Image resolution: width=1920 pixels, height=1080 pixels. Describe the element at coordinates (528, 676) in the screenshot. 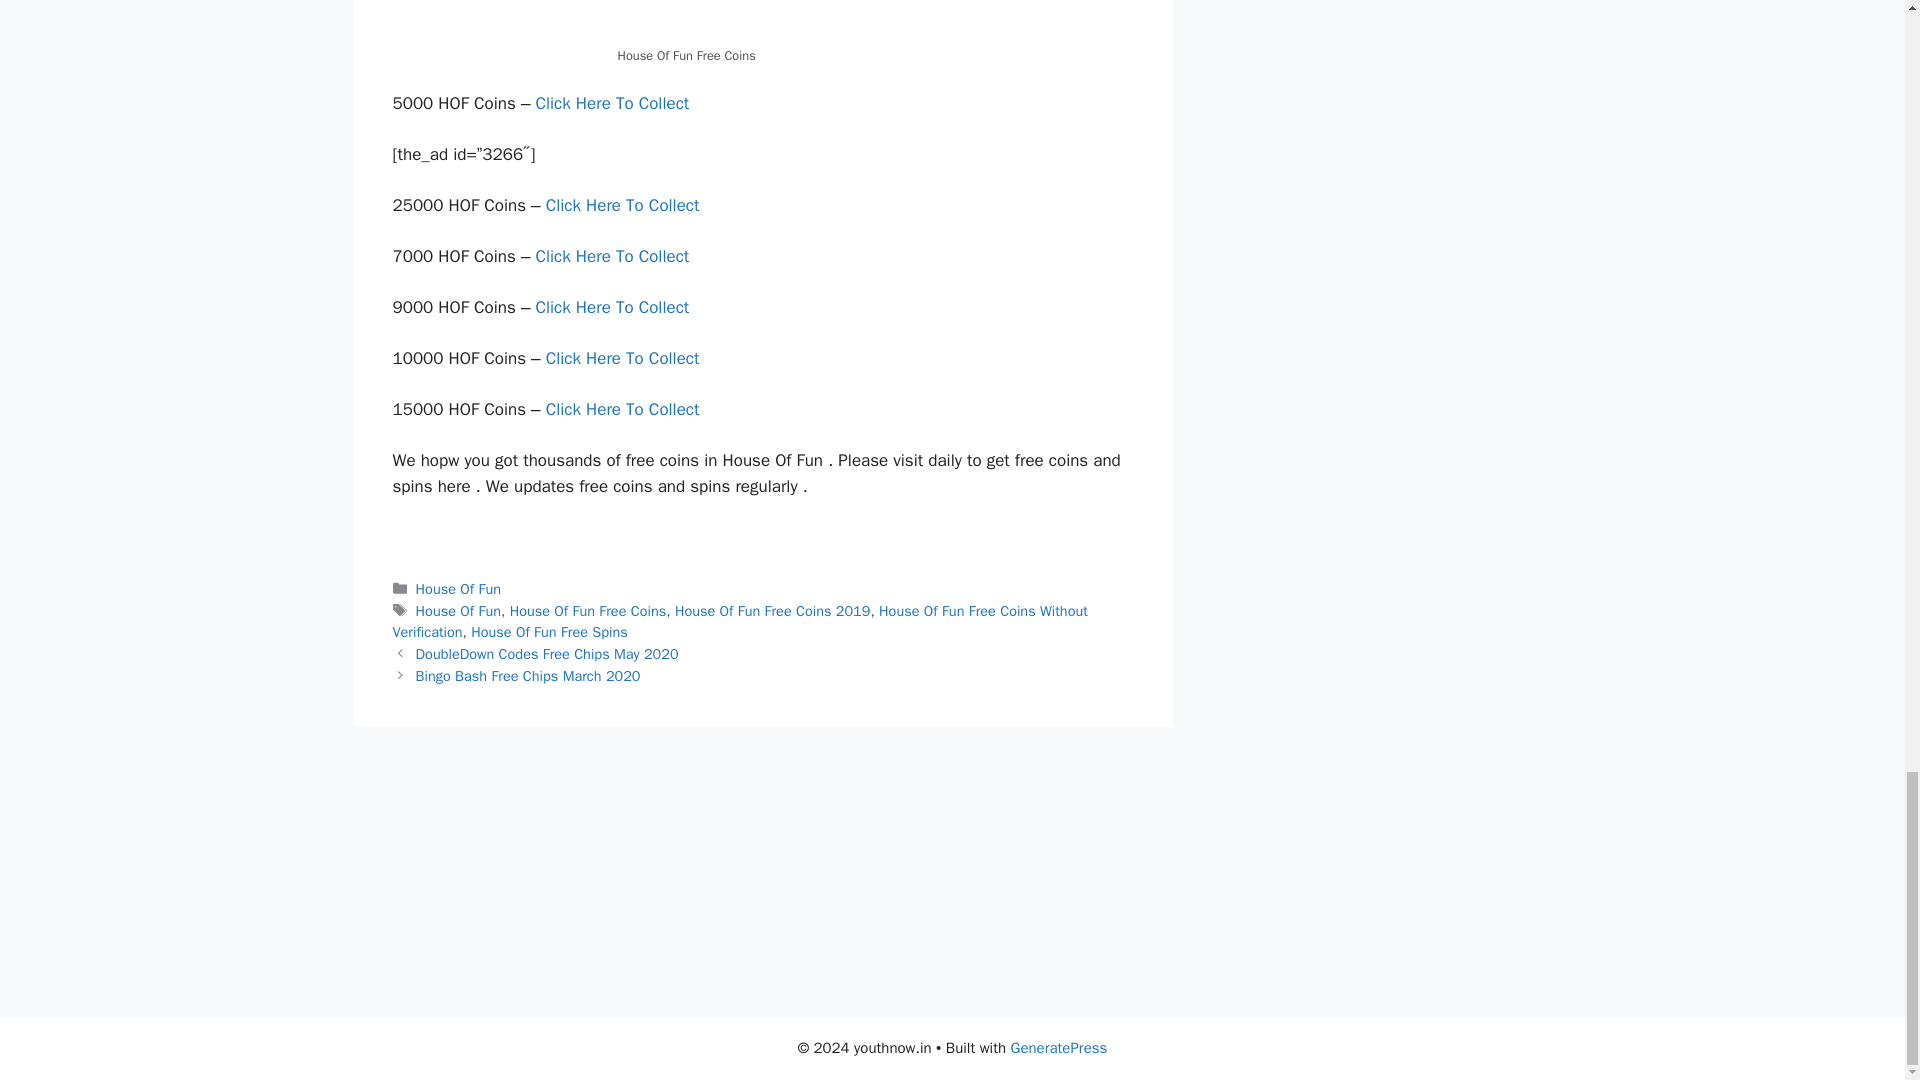

I see `Bingo Bash Free Chips March 2020` at that location.